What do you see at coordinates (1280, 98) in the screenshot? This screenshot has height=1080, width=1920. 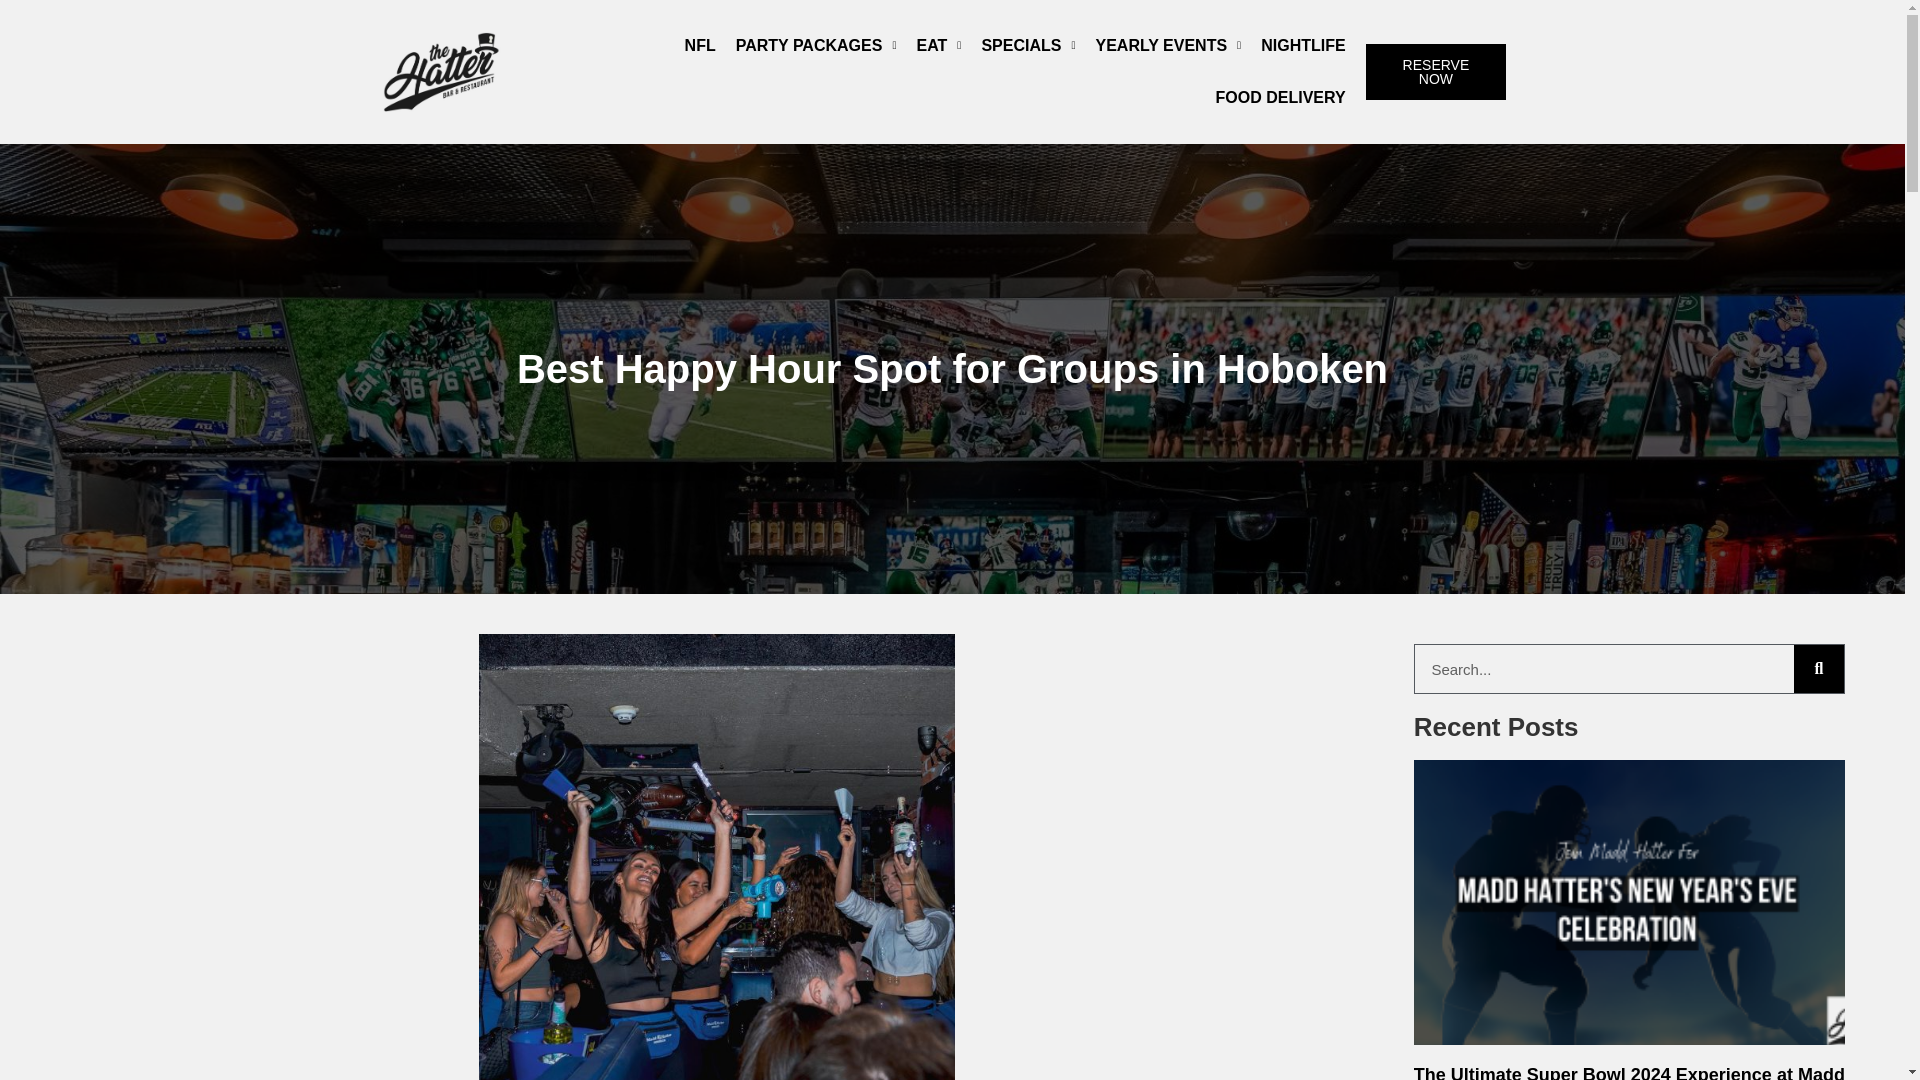 I see `FOOD DELIVERY` at bounding box center [1280, 98].